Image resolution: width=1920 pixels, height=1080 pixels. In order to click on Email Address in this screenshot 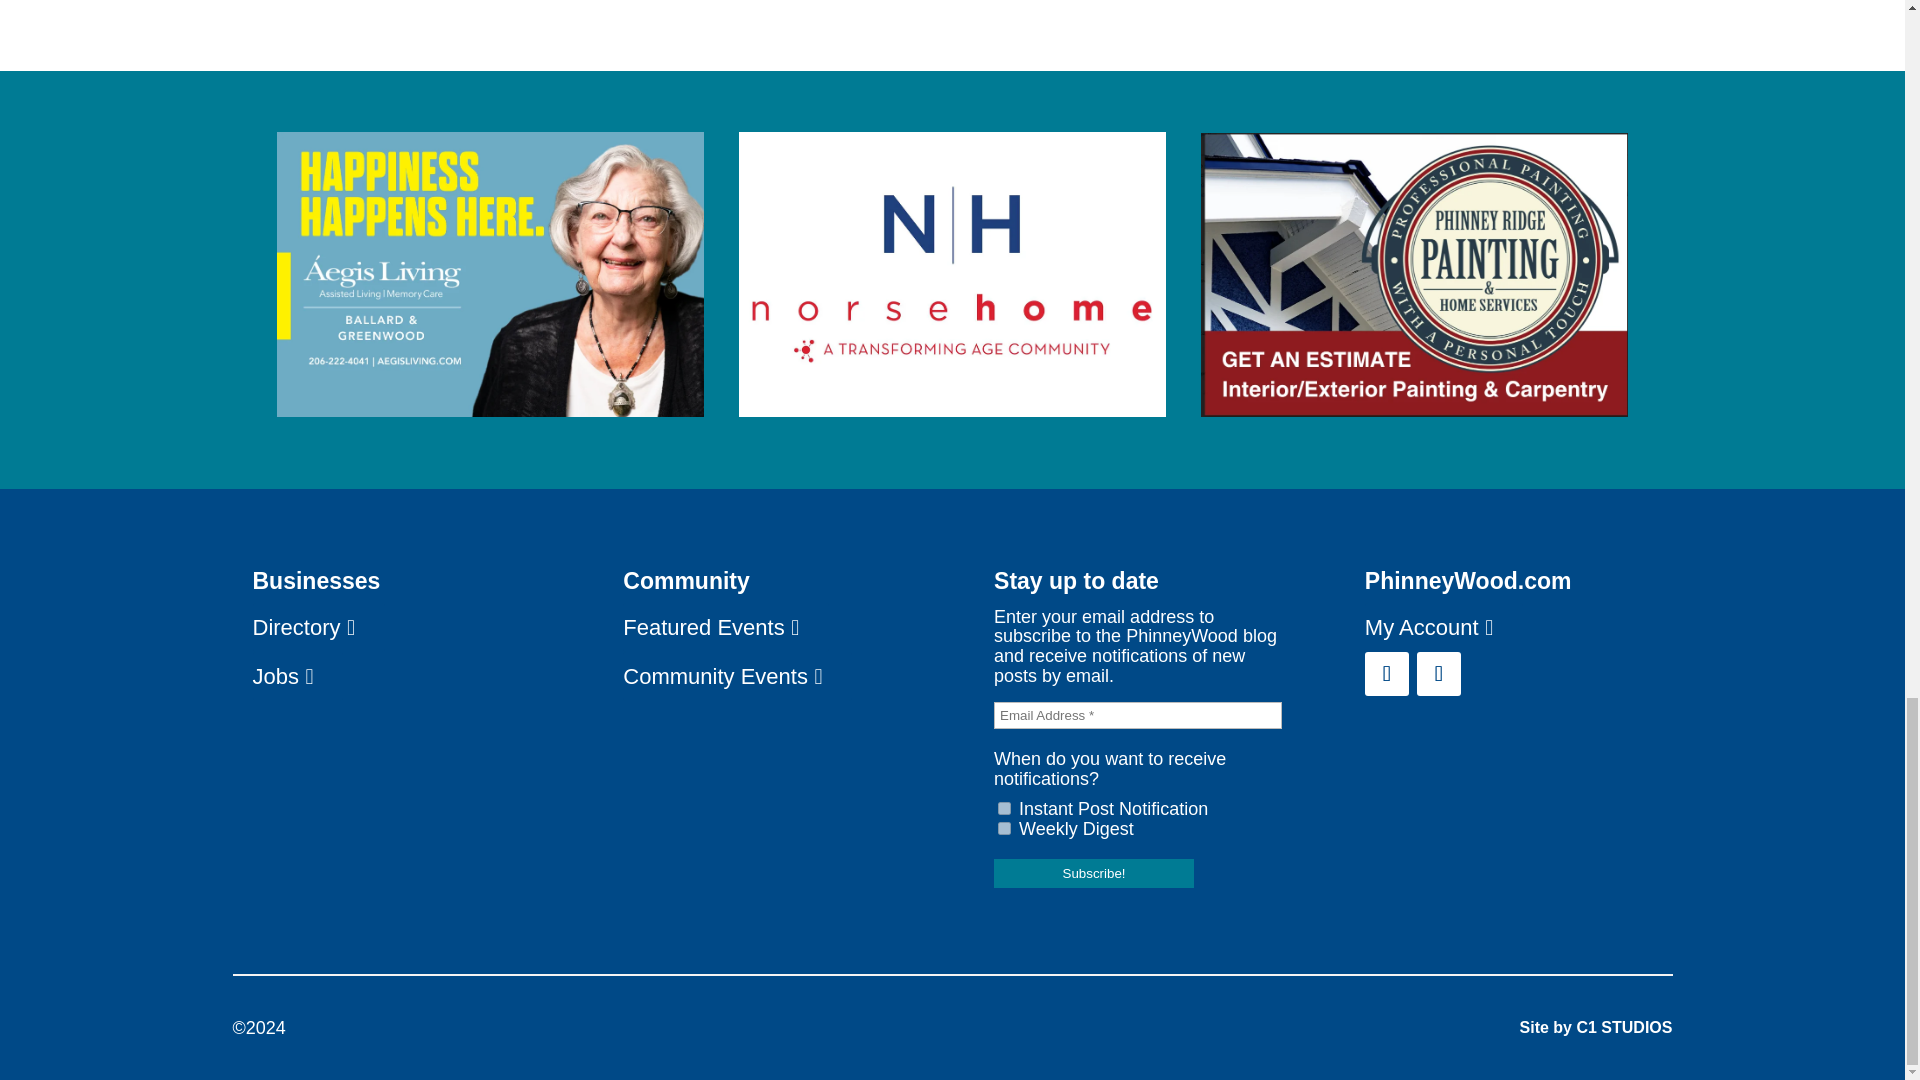, I will do `click(1138, 716)`.